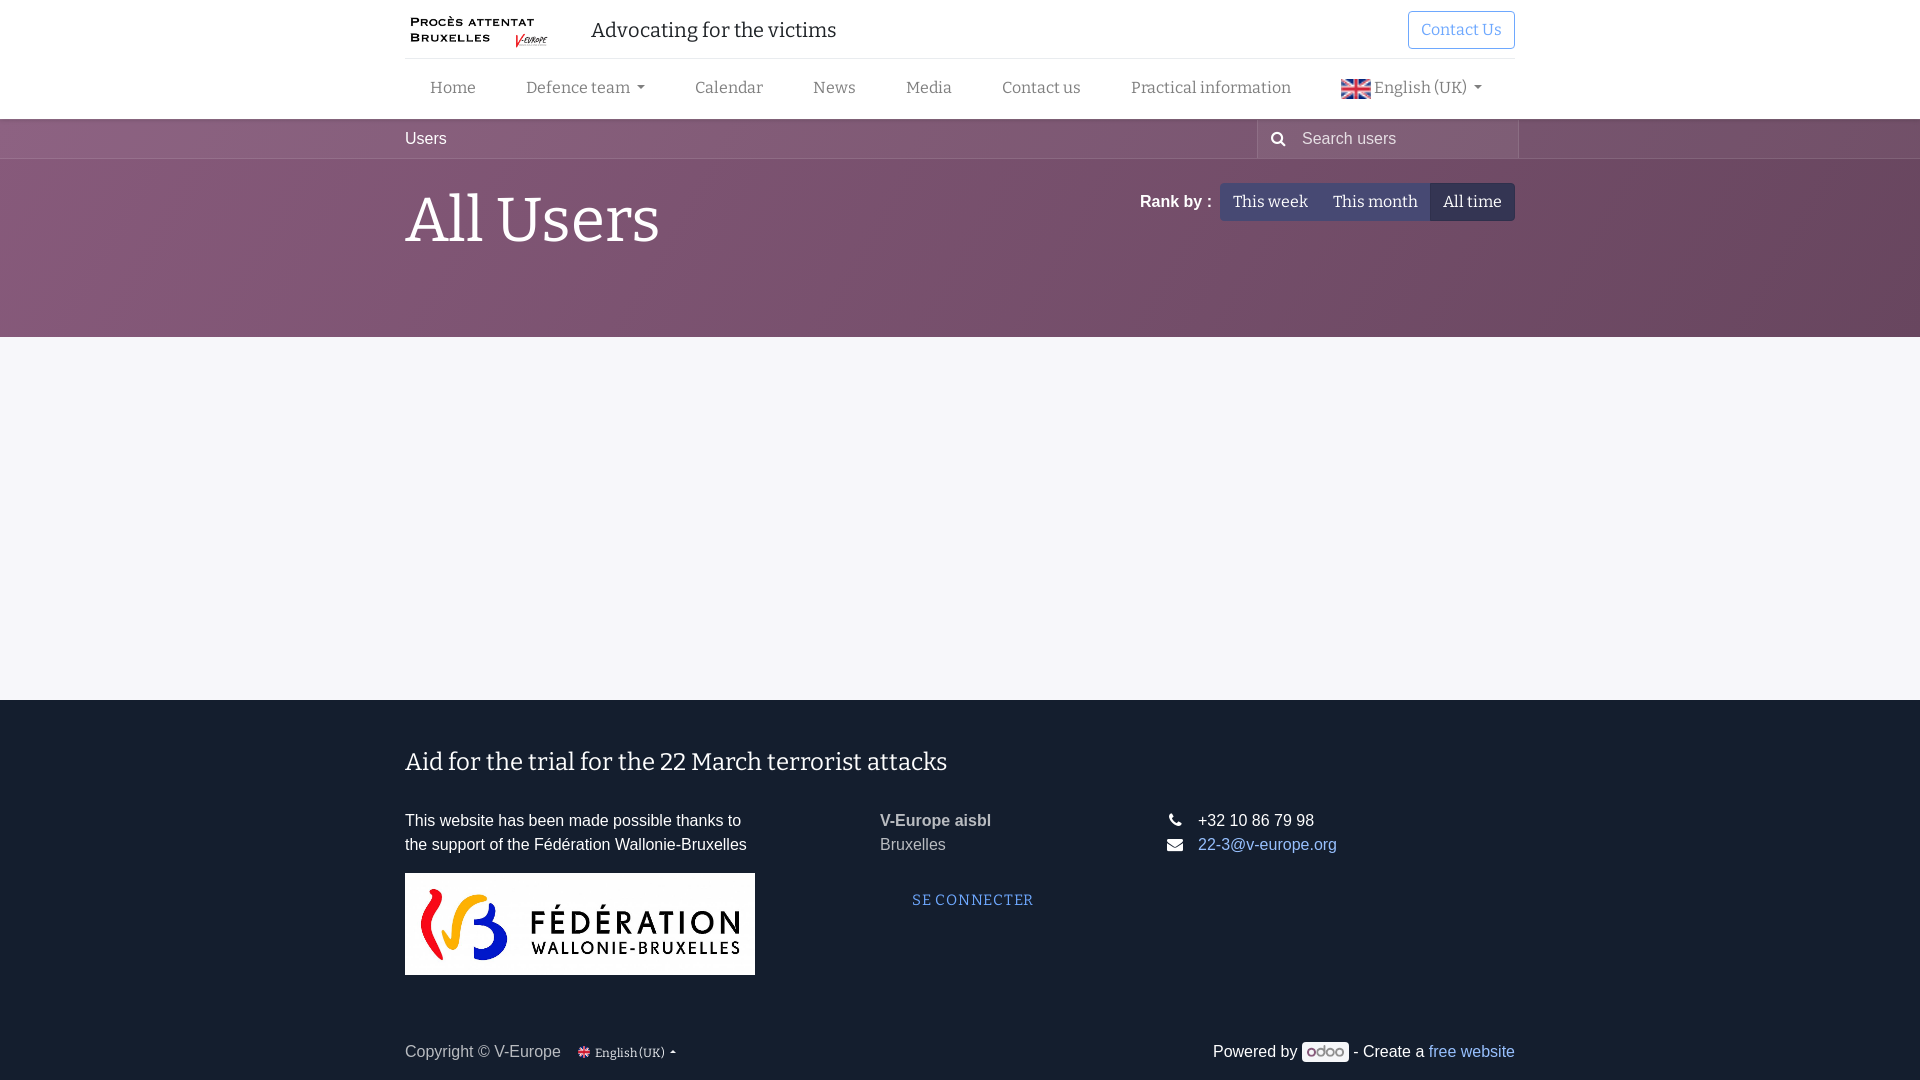 This screenshot has width=1920, height=1080. What do you see at coordinates (1376, 202) in the screenshot?
I see `This month` at bounding box center [1376, 202].